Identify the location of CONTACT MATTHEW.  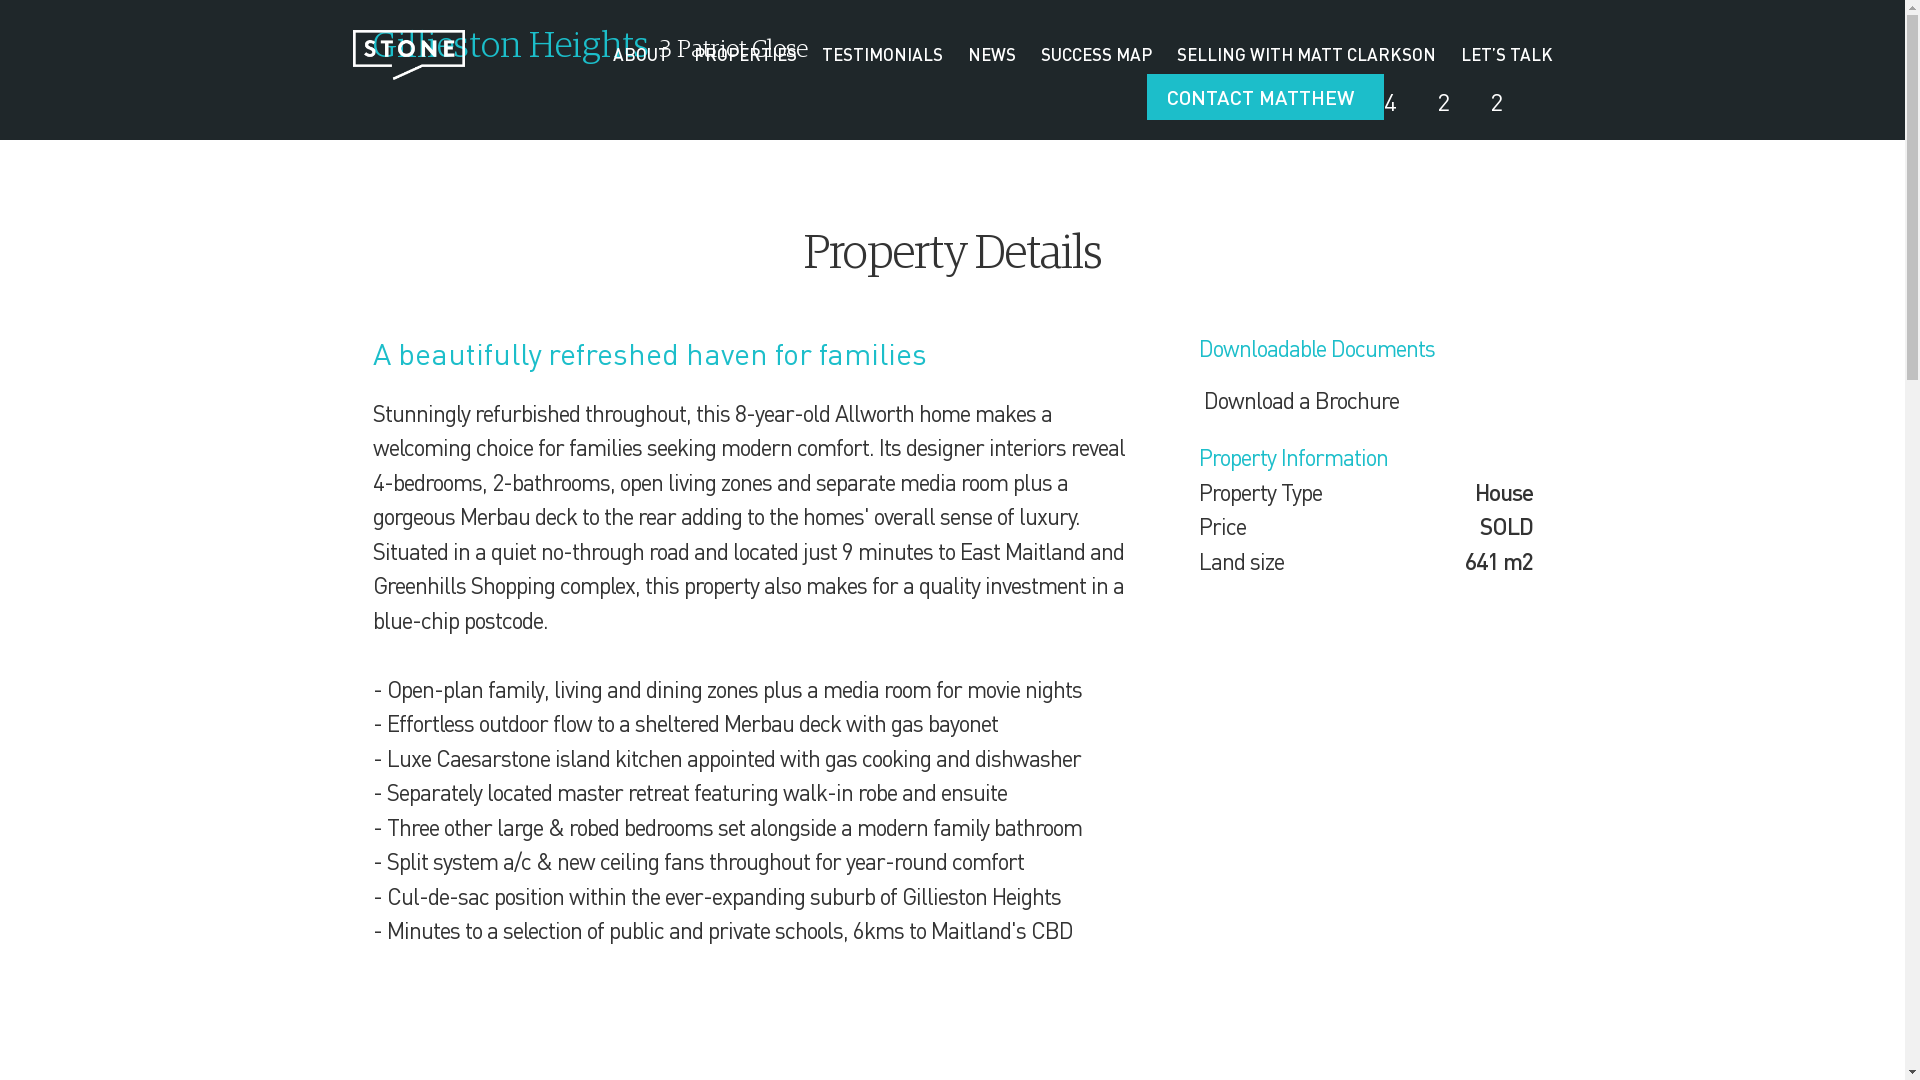
(1264, 97).